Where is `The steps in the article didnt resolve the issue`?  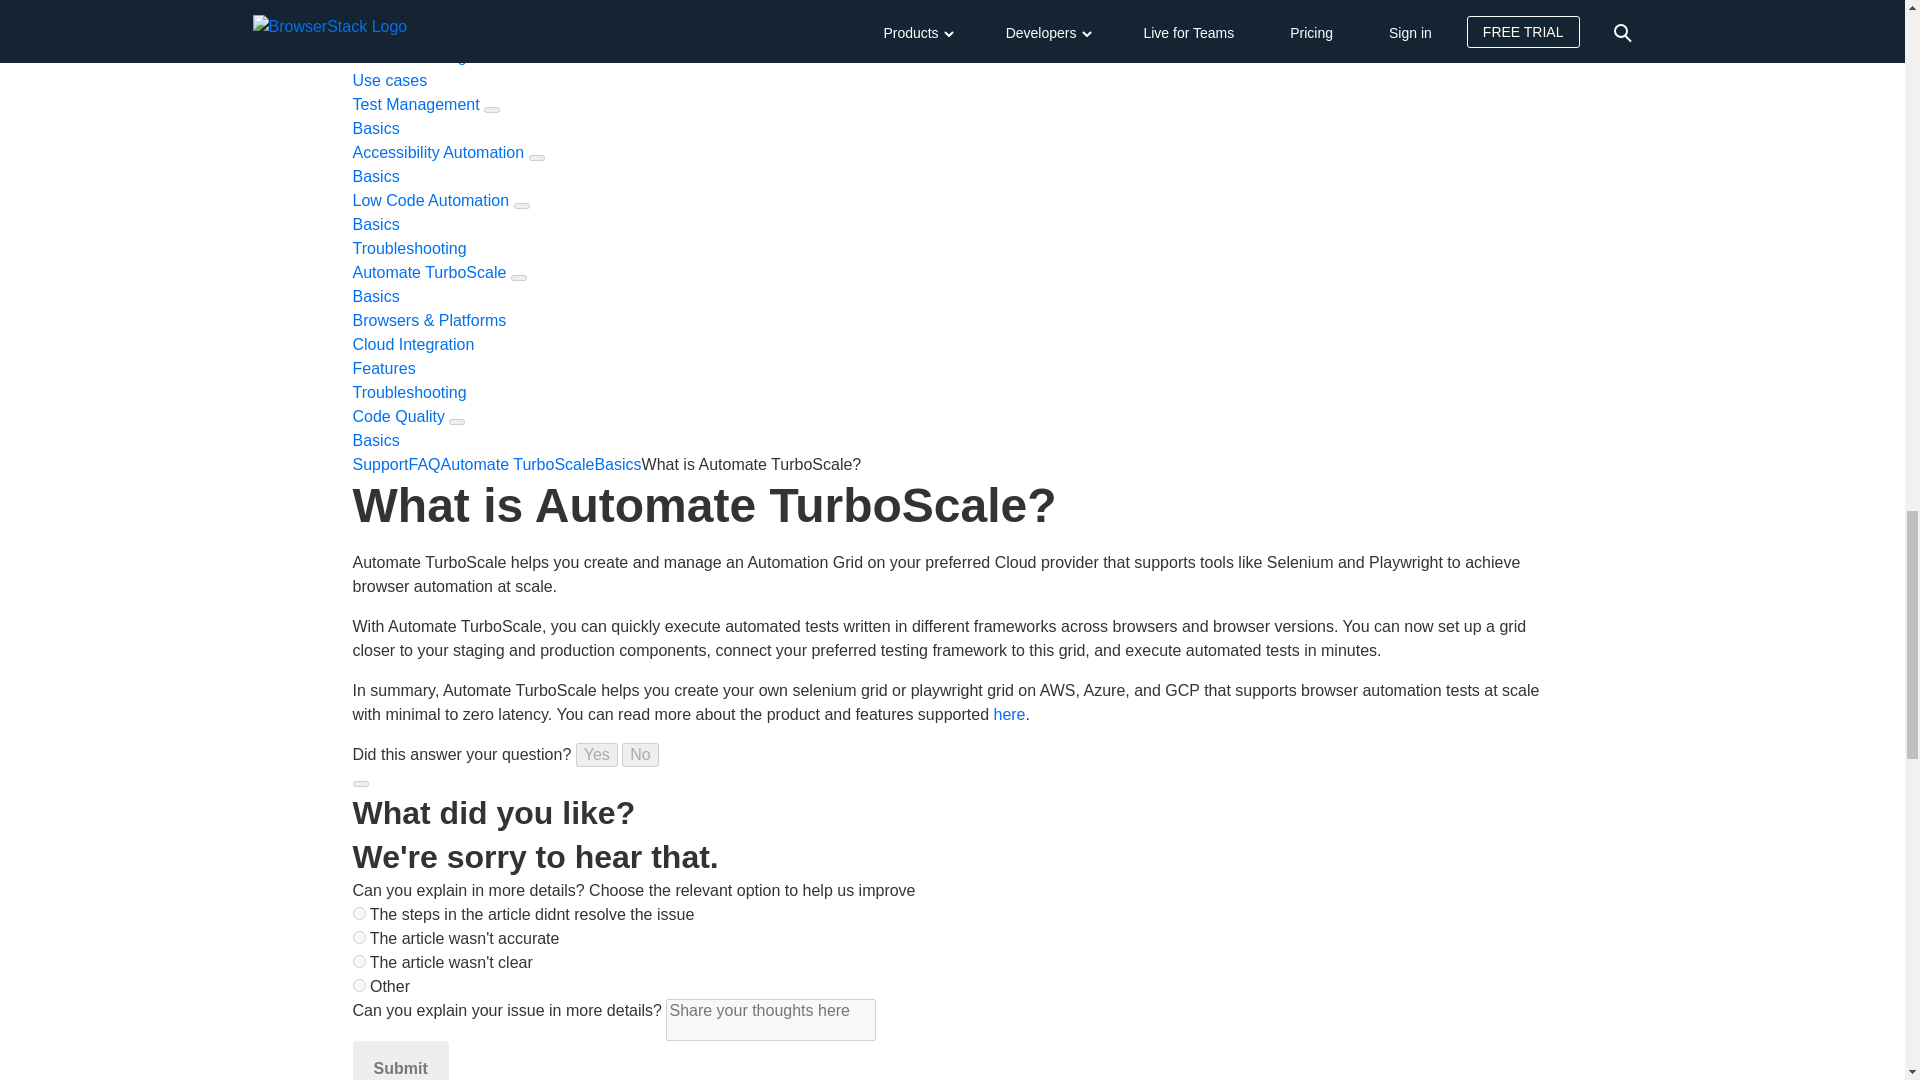
The steps in the article didnt resolve the issue is located at coordinates (358, 914).